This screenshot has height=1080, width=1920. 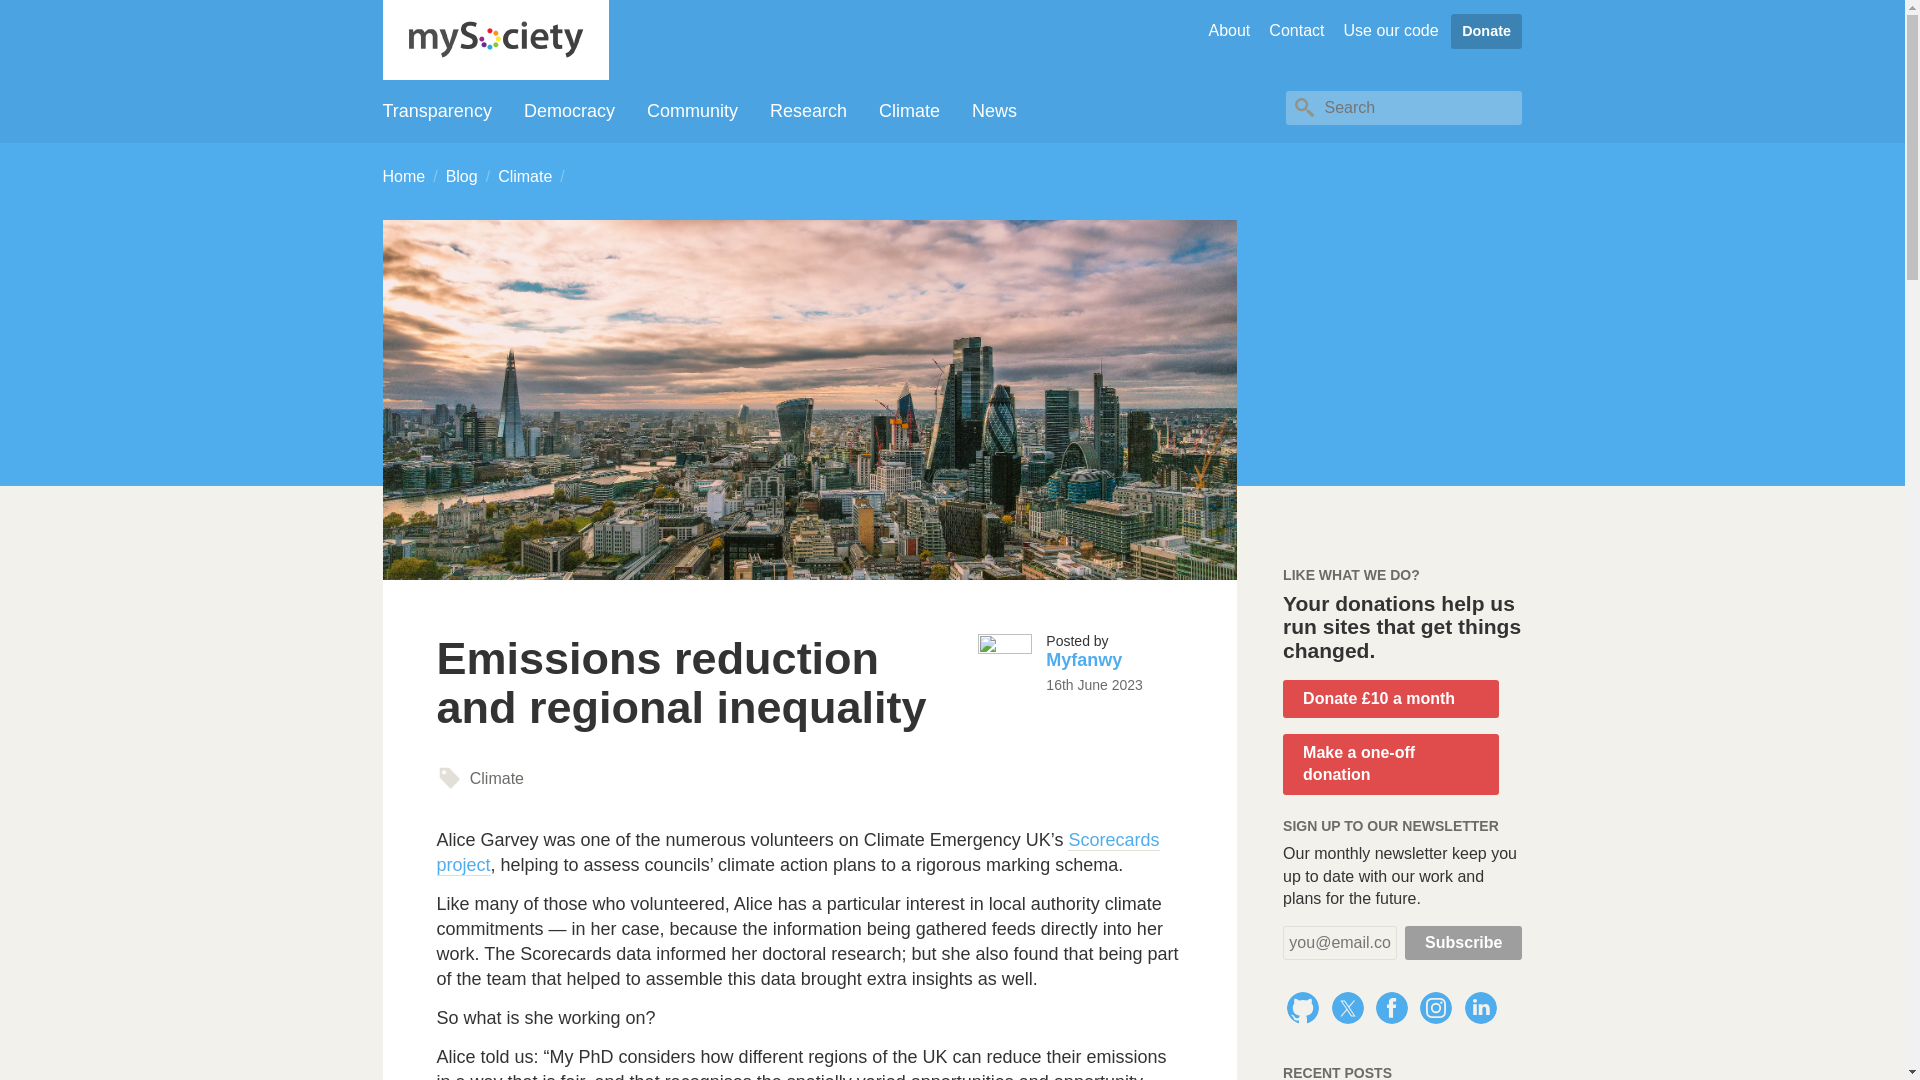 What do you see at coordinates (495, 40) in the screenshot?
I see `mySociety` at bounding box center [495, 40].